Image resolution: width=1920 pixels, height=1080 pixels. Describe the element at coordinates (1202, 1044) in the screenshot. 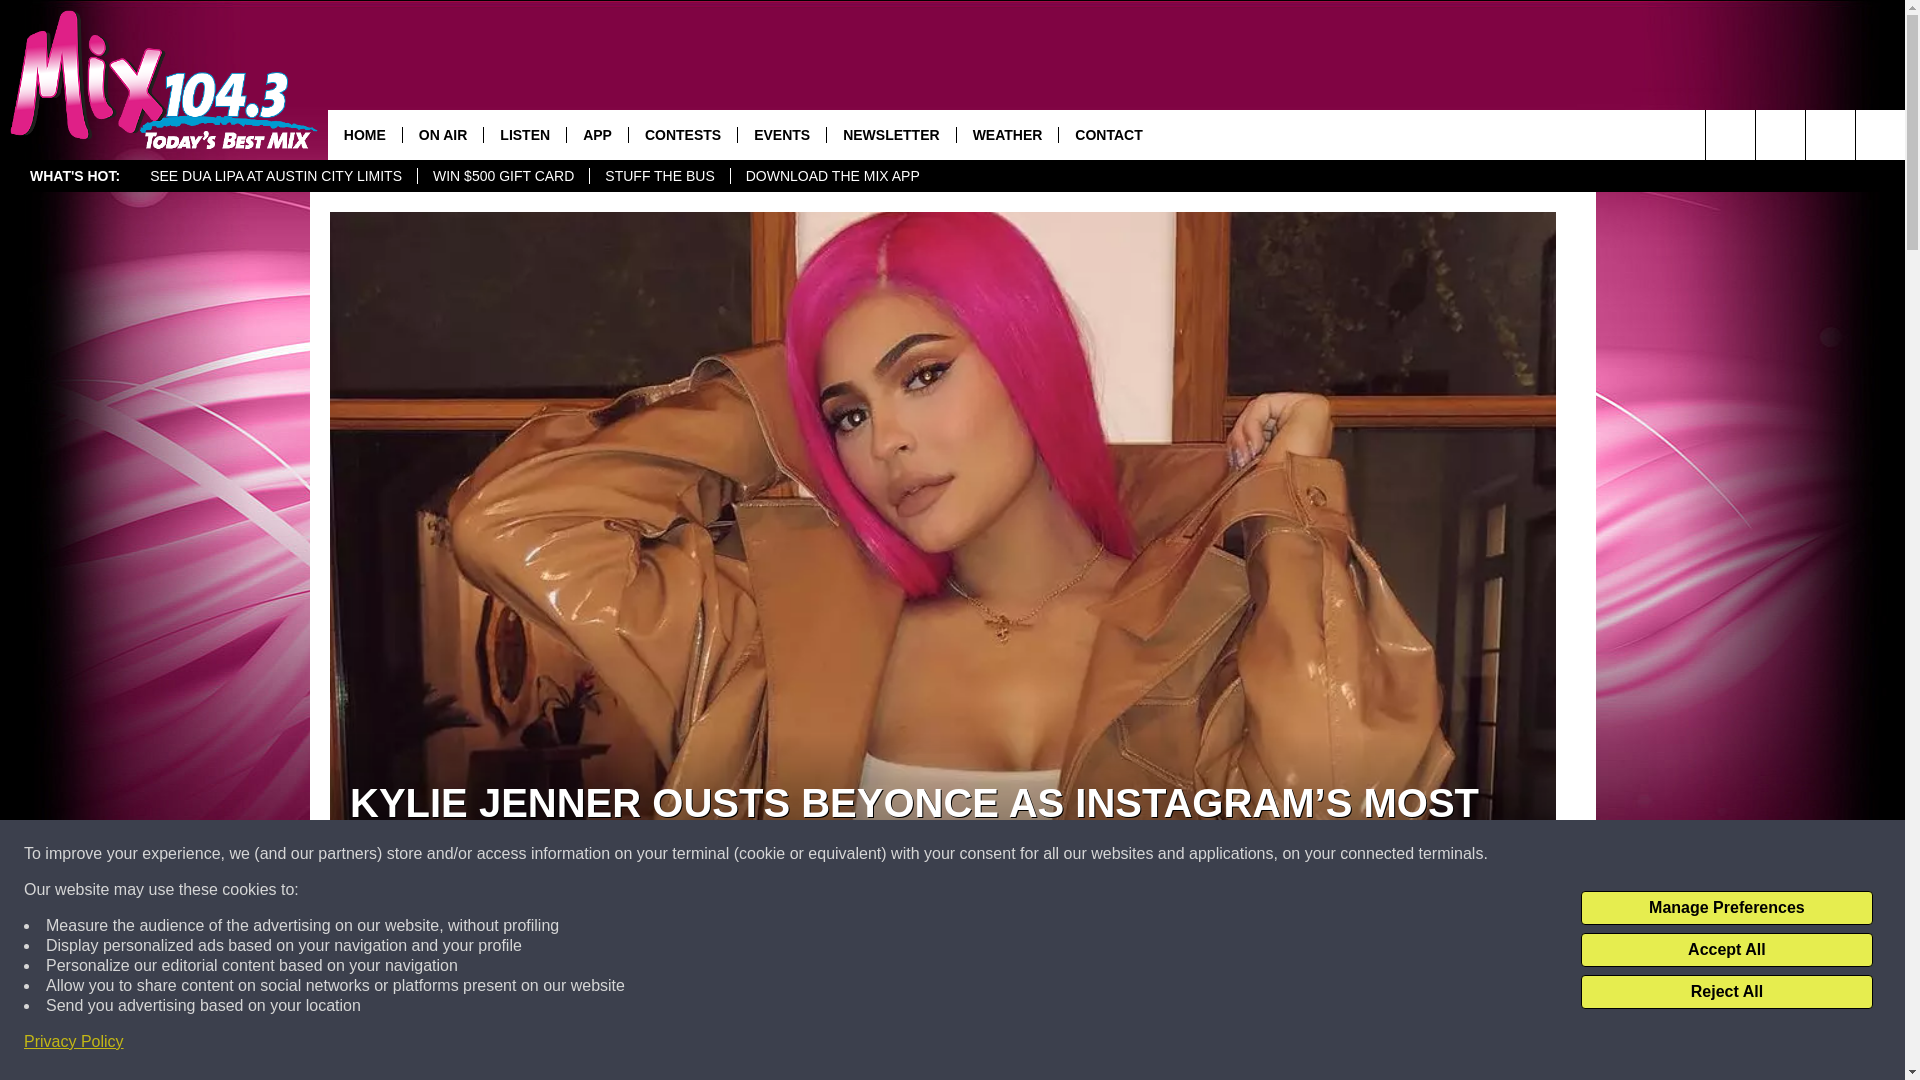

I see `Share on Twitter` at that location.